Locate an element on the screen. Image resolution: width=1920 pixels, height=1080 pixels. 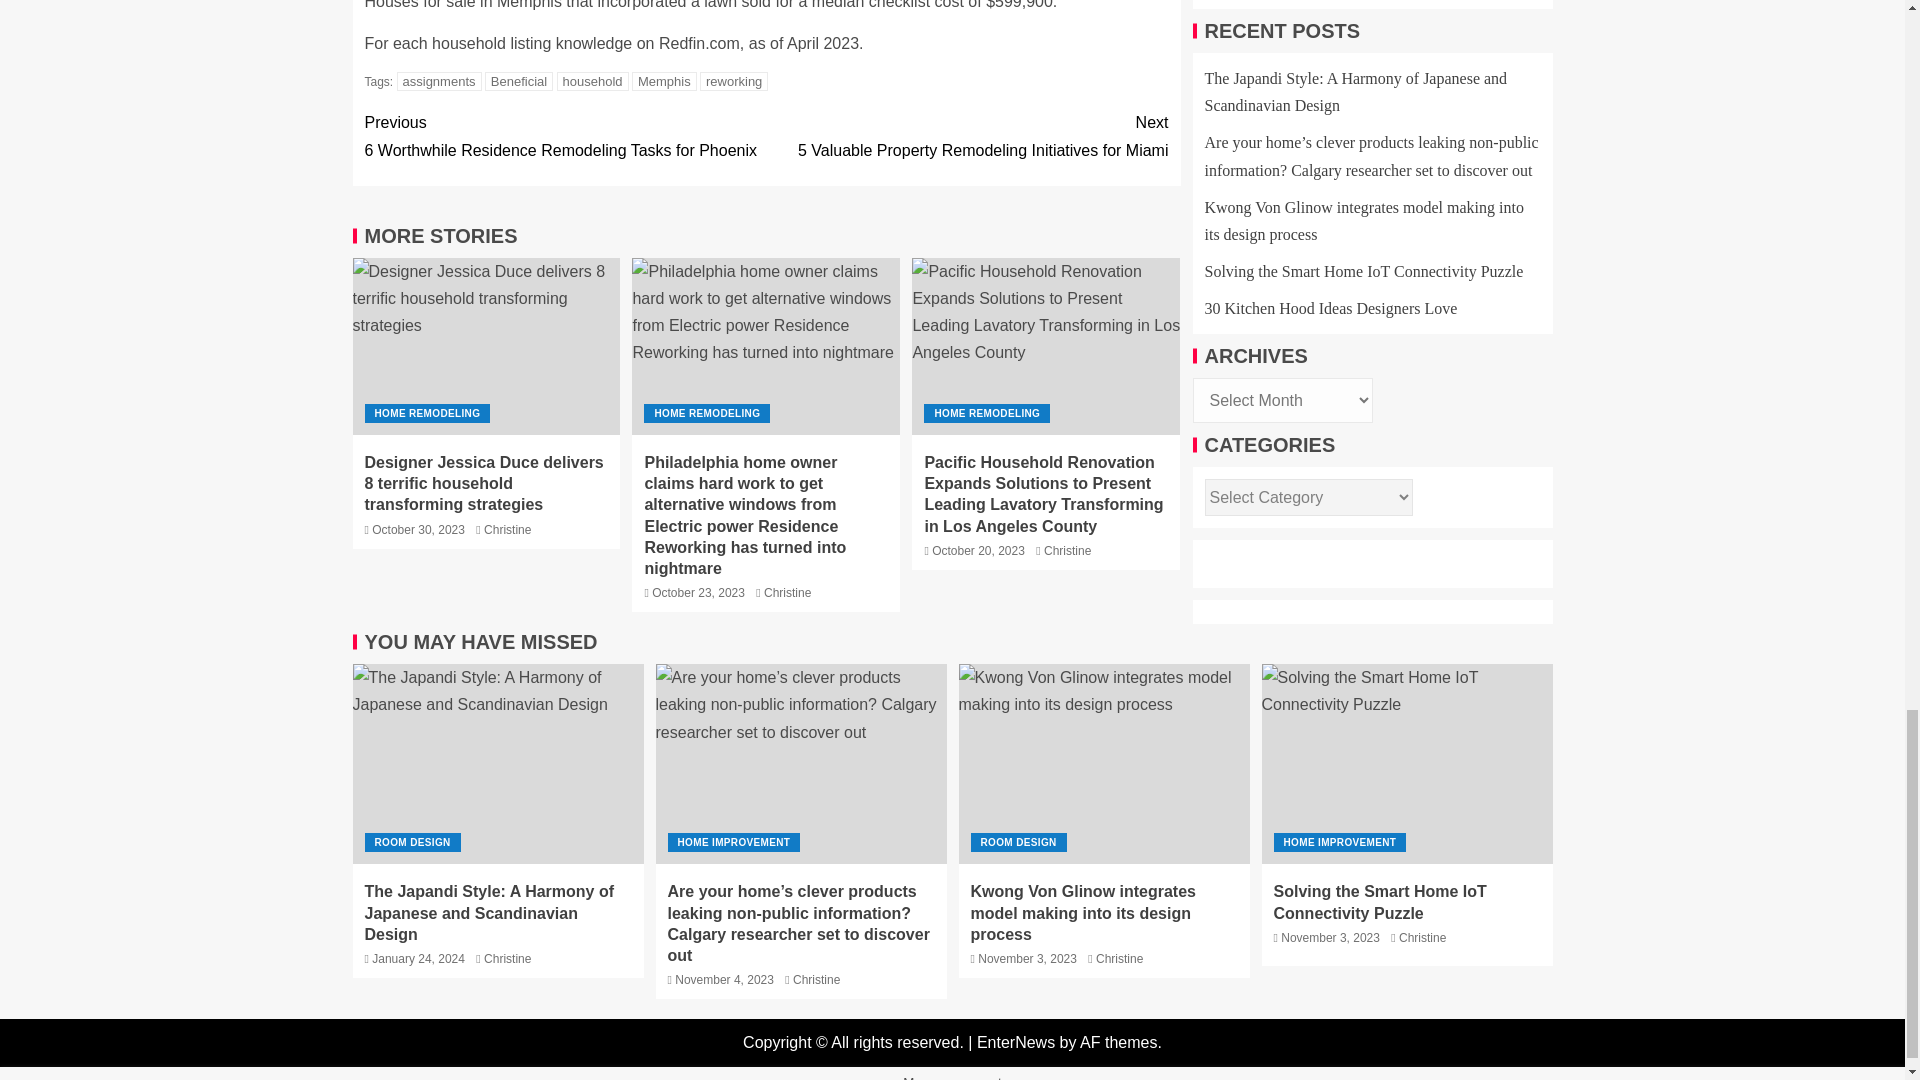
Memphis is located at coordinates (734, 81).